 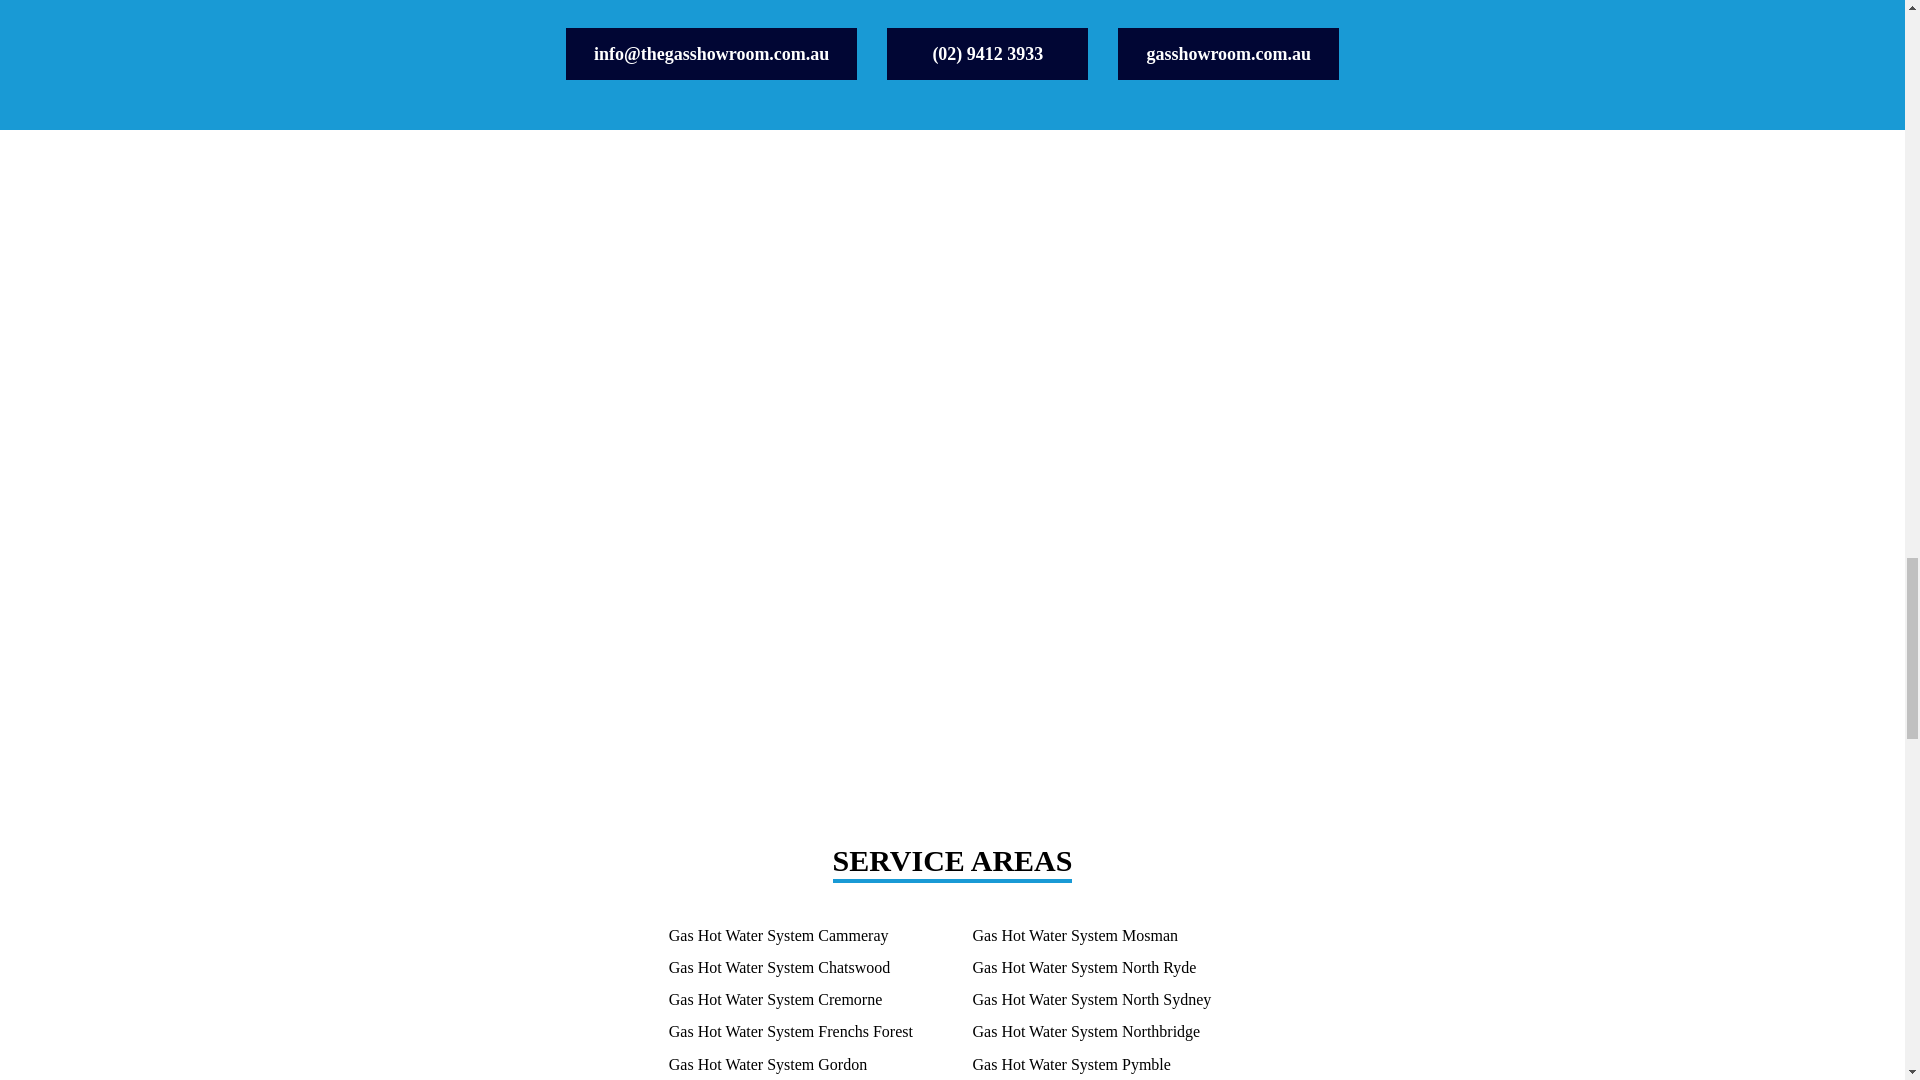 What do you see at coordinates (1228, 54) in the screenshot?
I see `gasshowroom.com.au` at bounding box center [1228, 54].